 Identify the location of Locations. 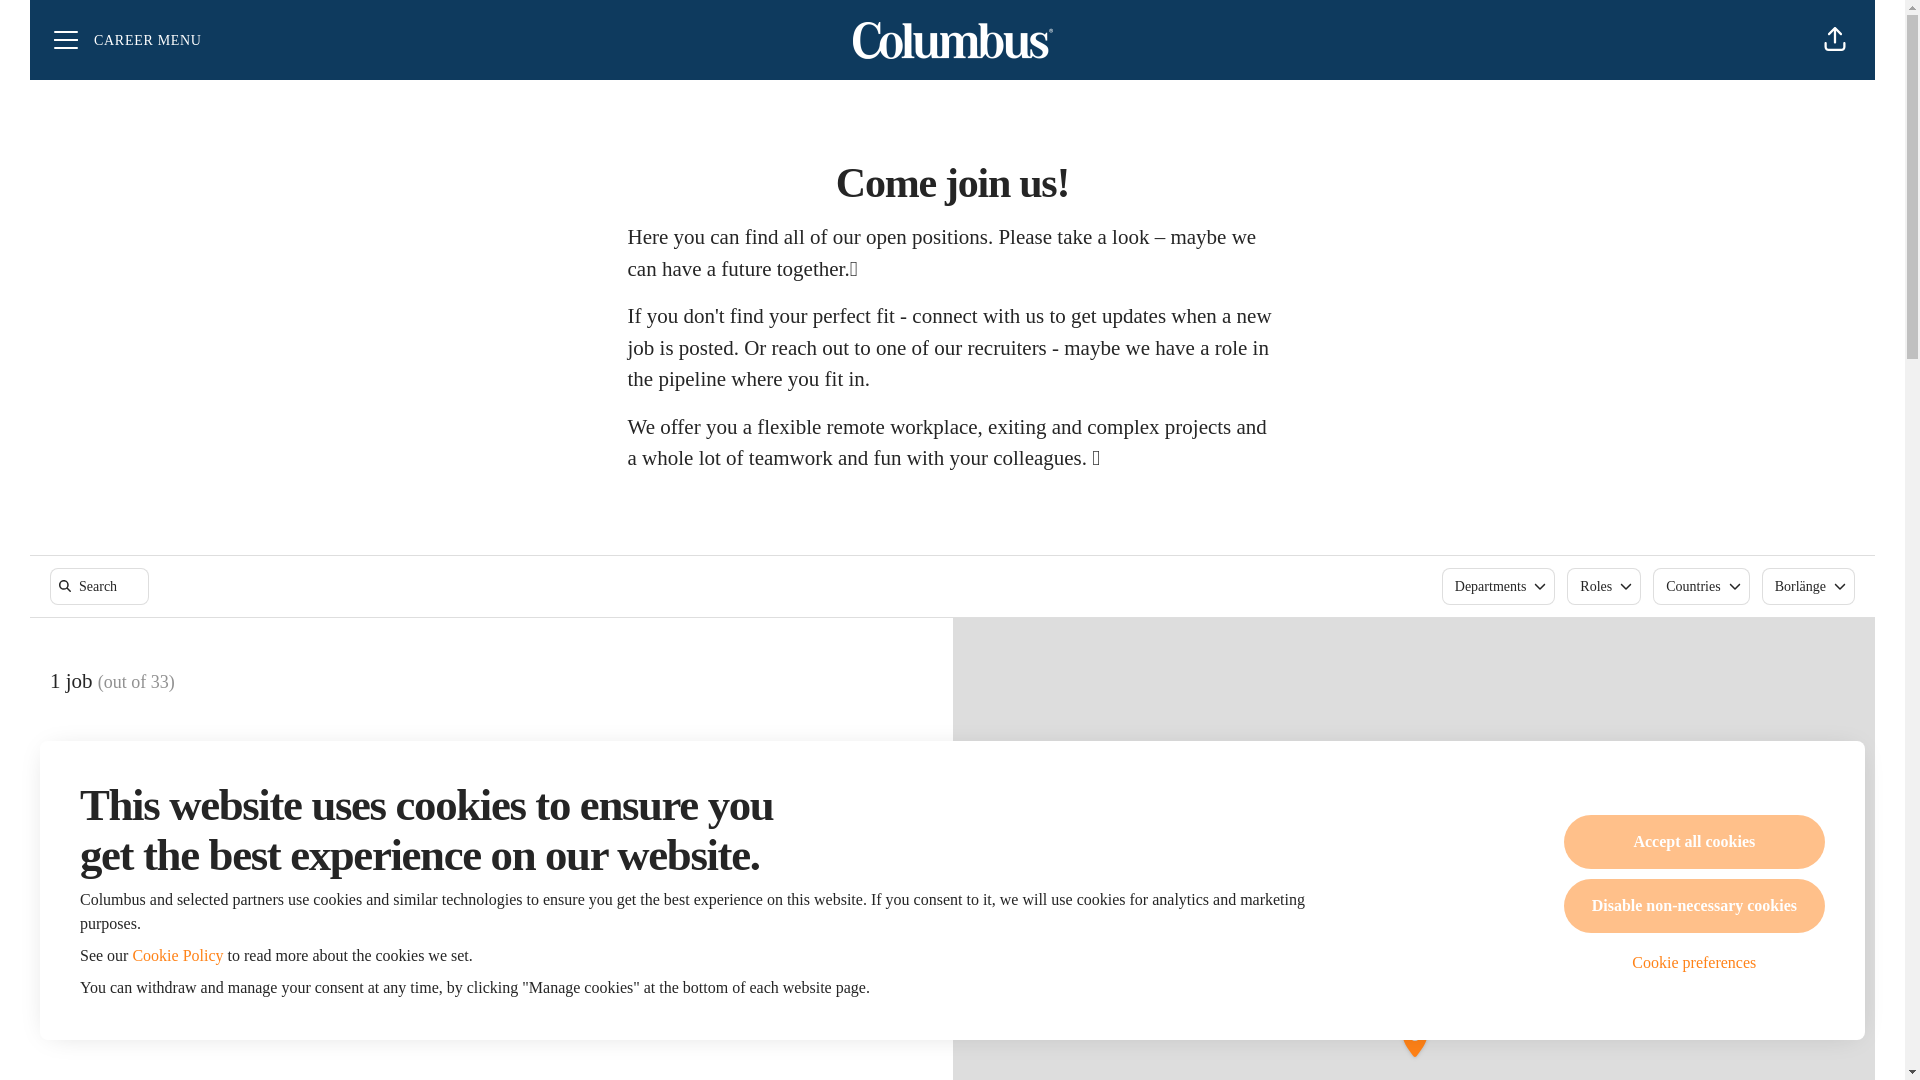
(1808, 586).